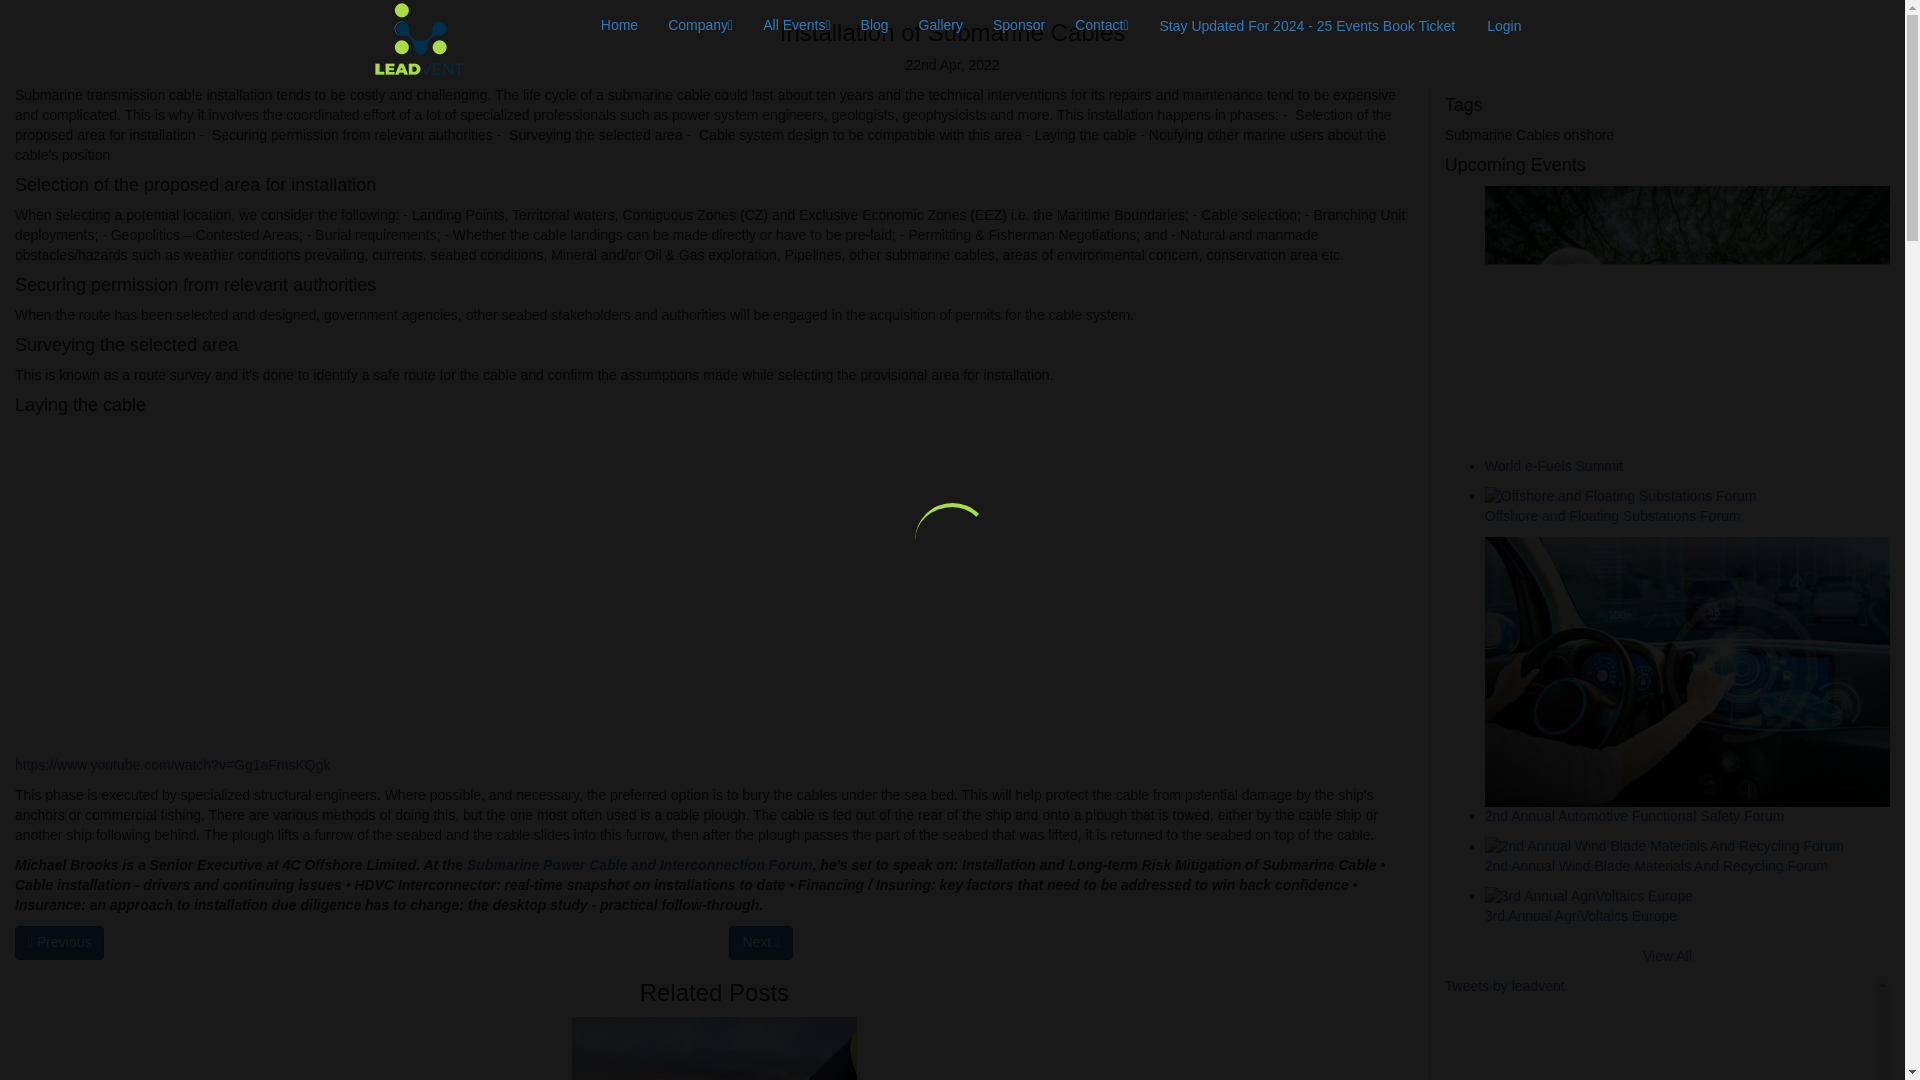 This screenshot has width=1920, height=1080. I want to click on Company, so click(700, 24).